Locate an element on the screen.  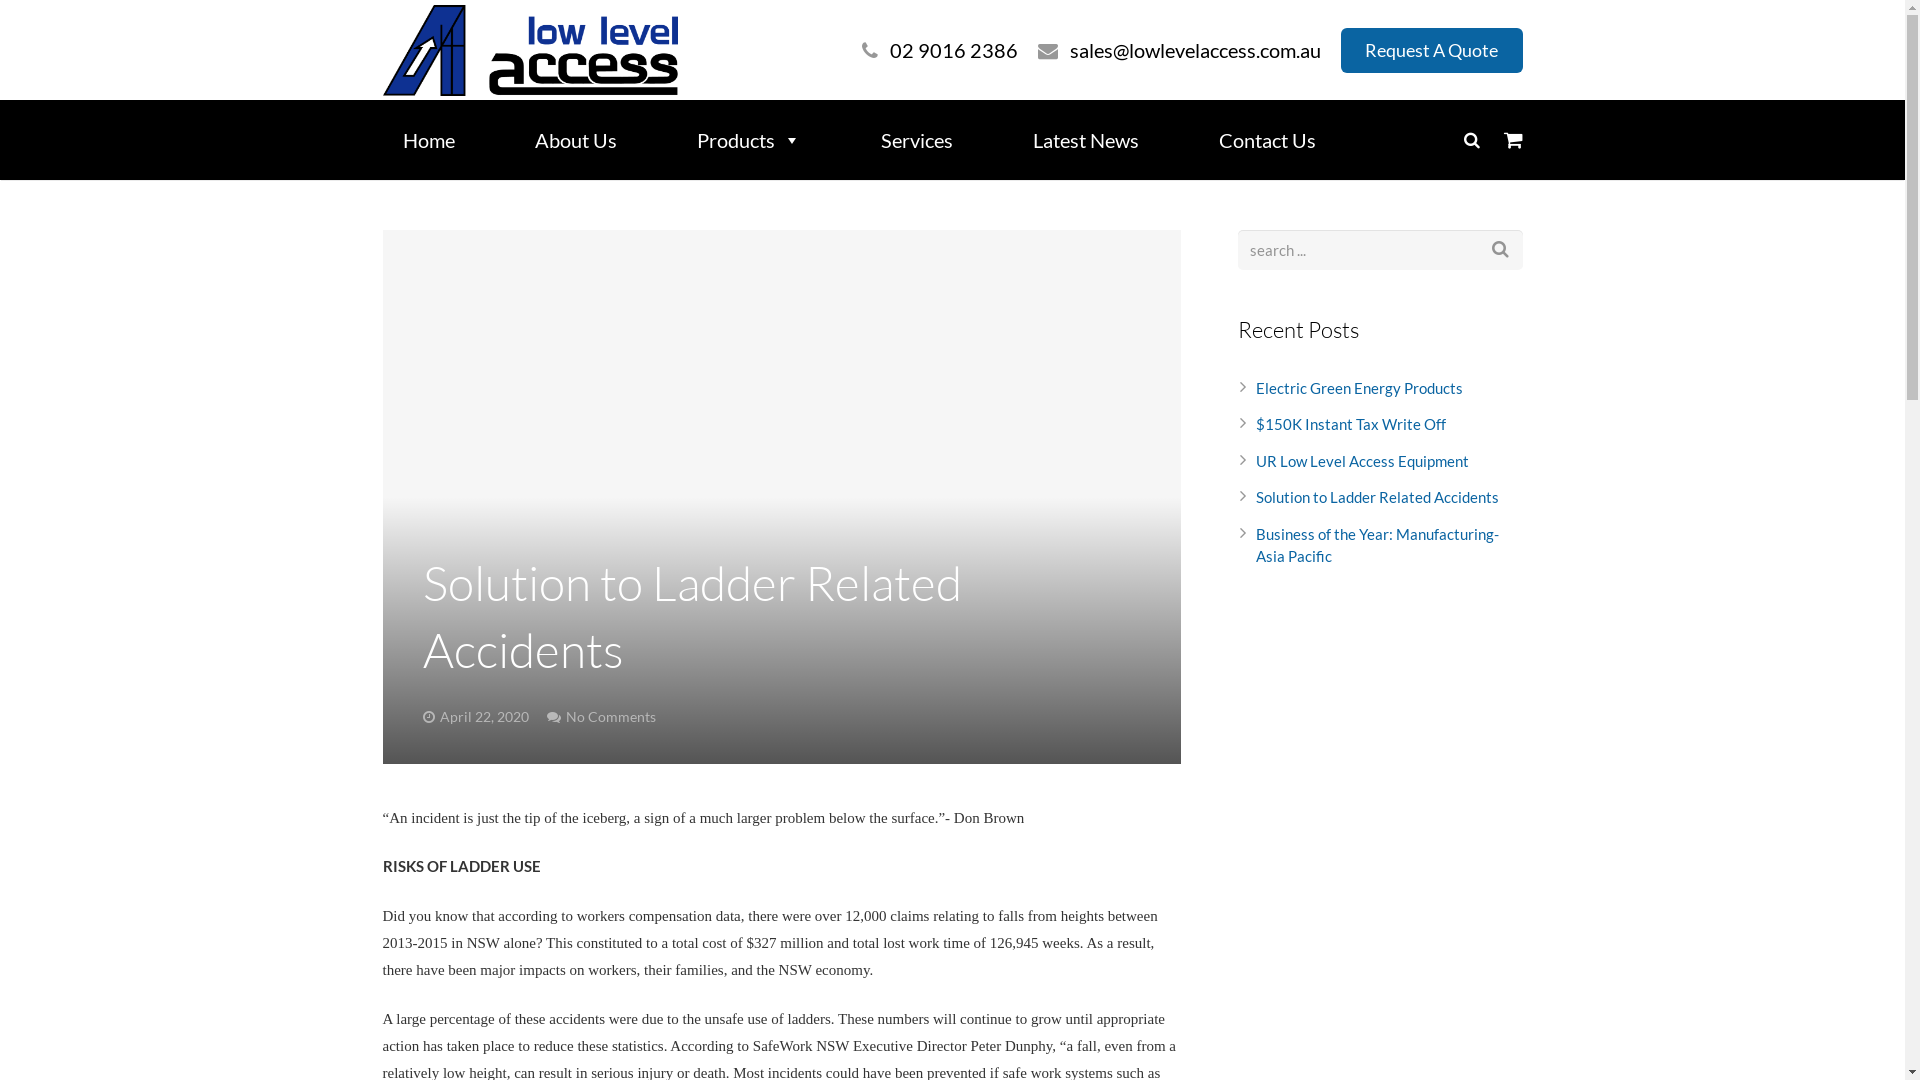
About Us is located at coordinates (595, 140).